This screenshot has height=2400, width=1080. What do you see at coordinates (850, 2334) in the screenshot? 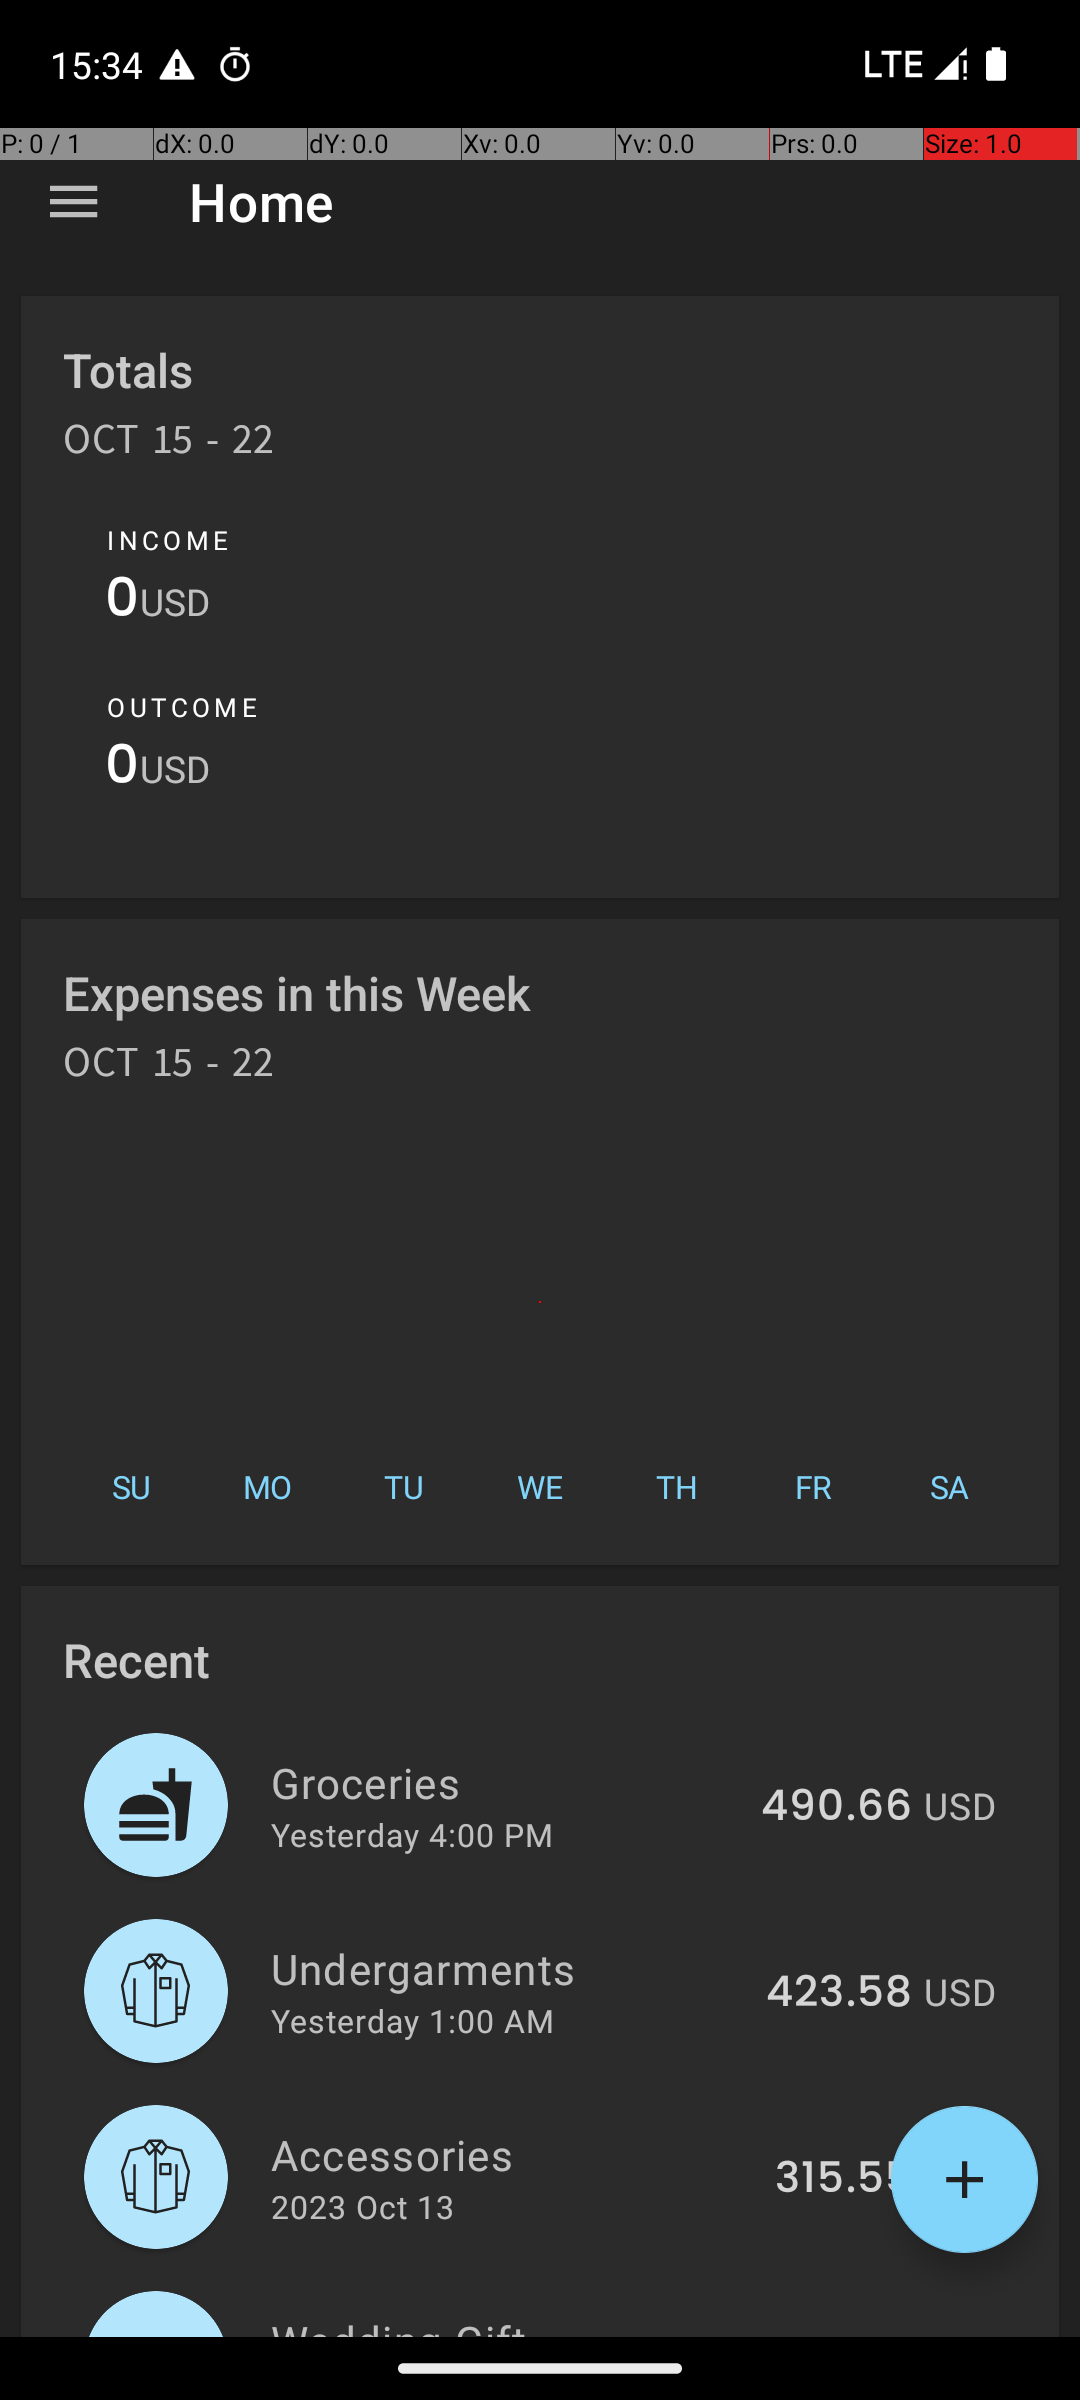
I see `89.98` at bounding box center [850, 2334].